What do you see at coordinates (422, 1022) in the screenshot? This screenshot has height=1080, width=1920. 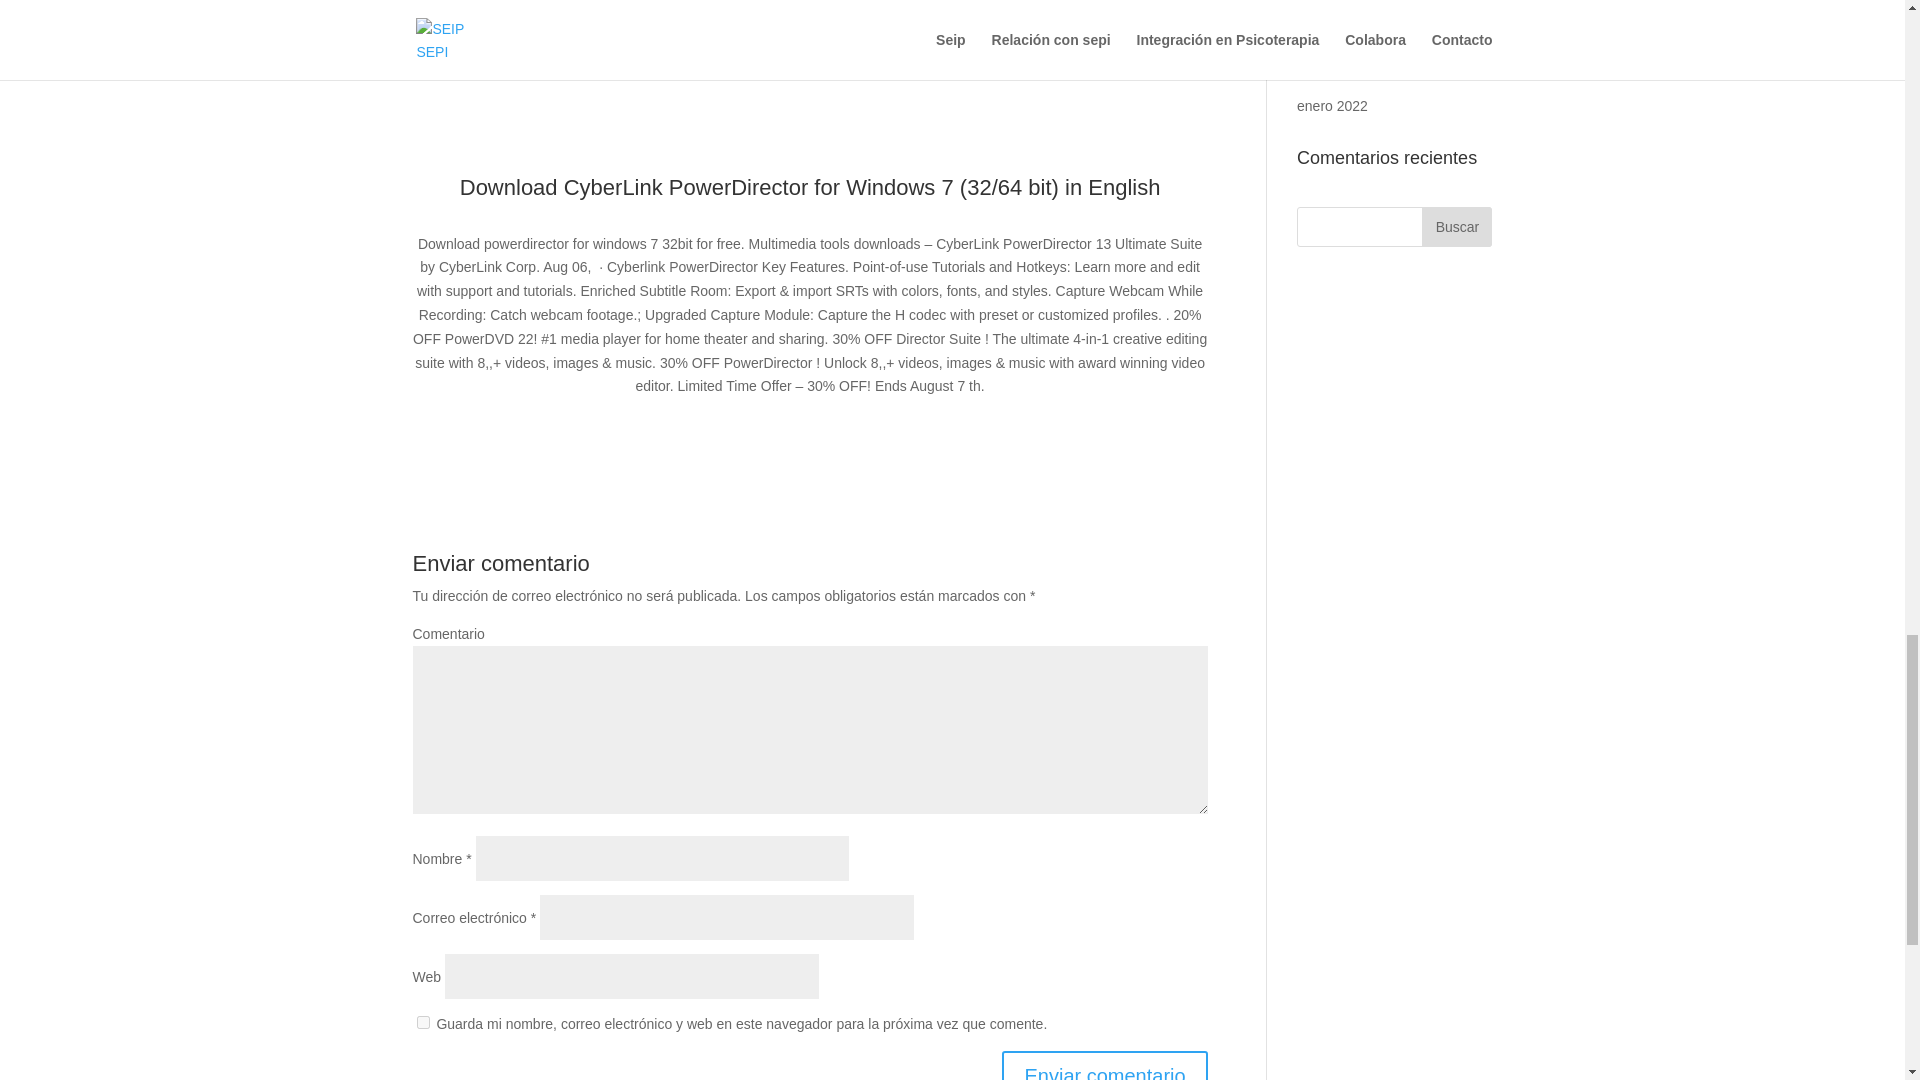 I see `yes` at bounding box center [422, 1022].